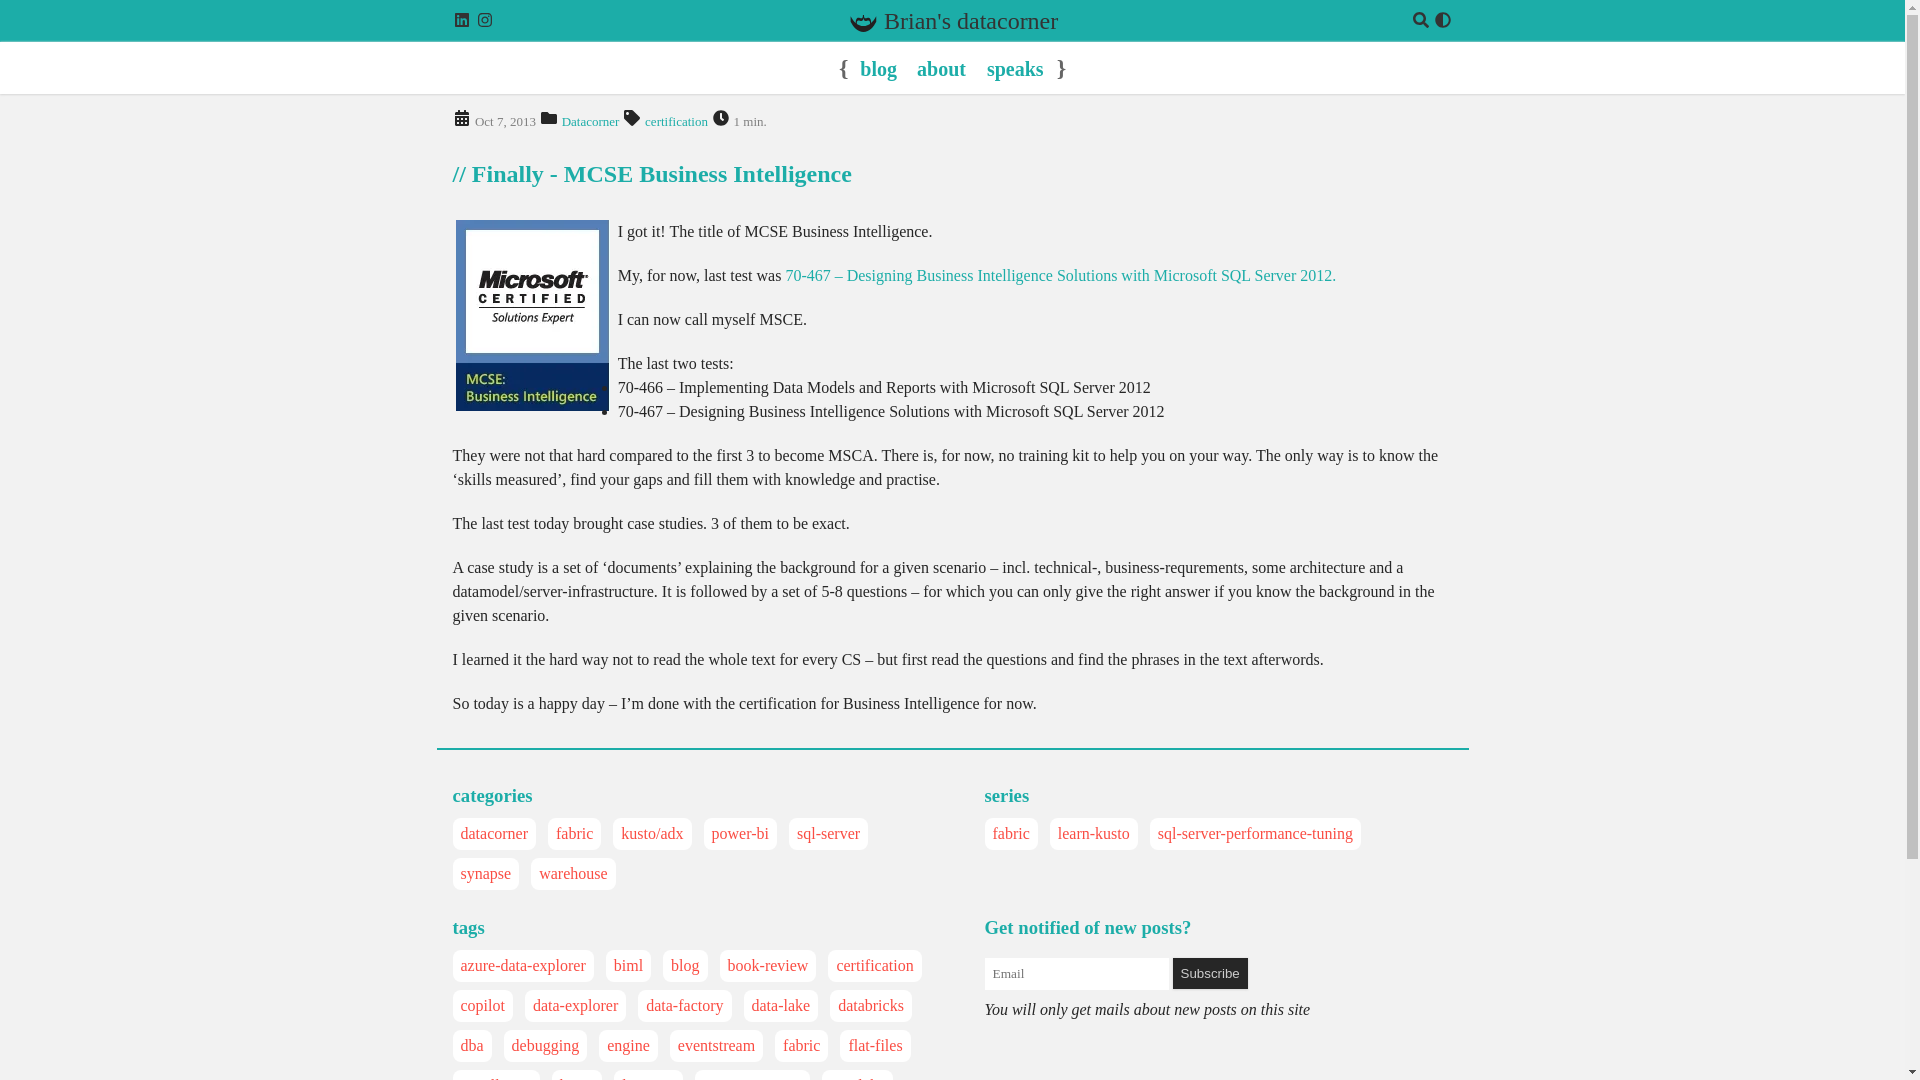 The image size is (1920, 1080). Describe the element at coordinates (828, 833) in the screenshot. I see `sql-server` at that location.